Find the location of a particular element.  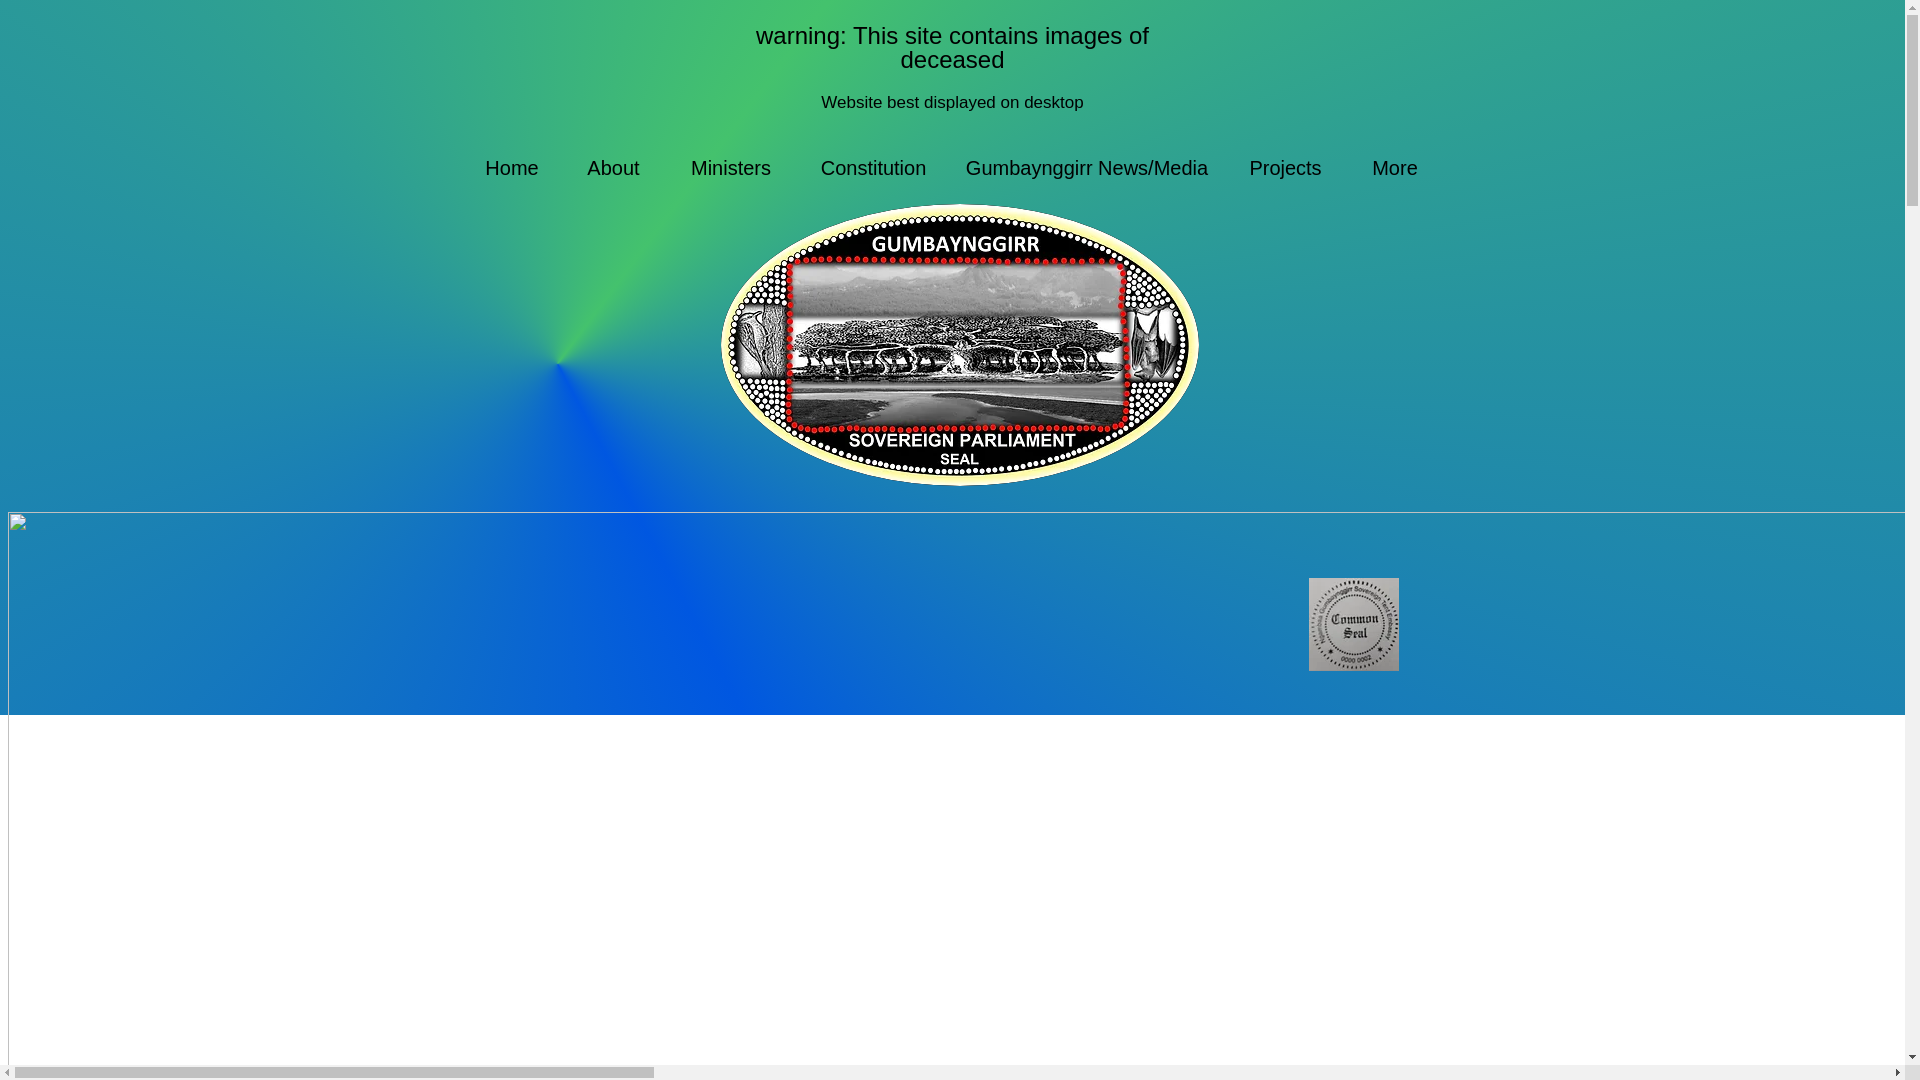

Home is located at coordinates (512, 168).